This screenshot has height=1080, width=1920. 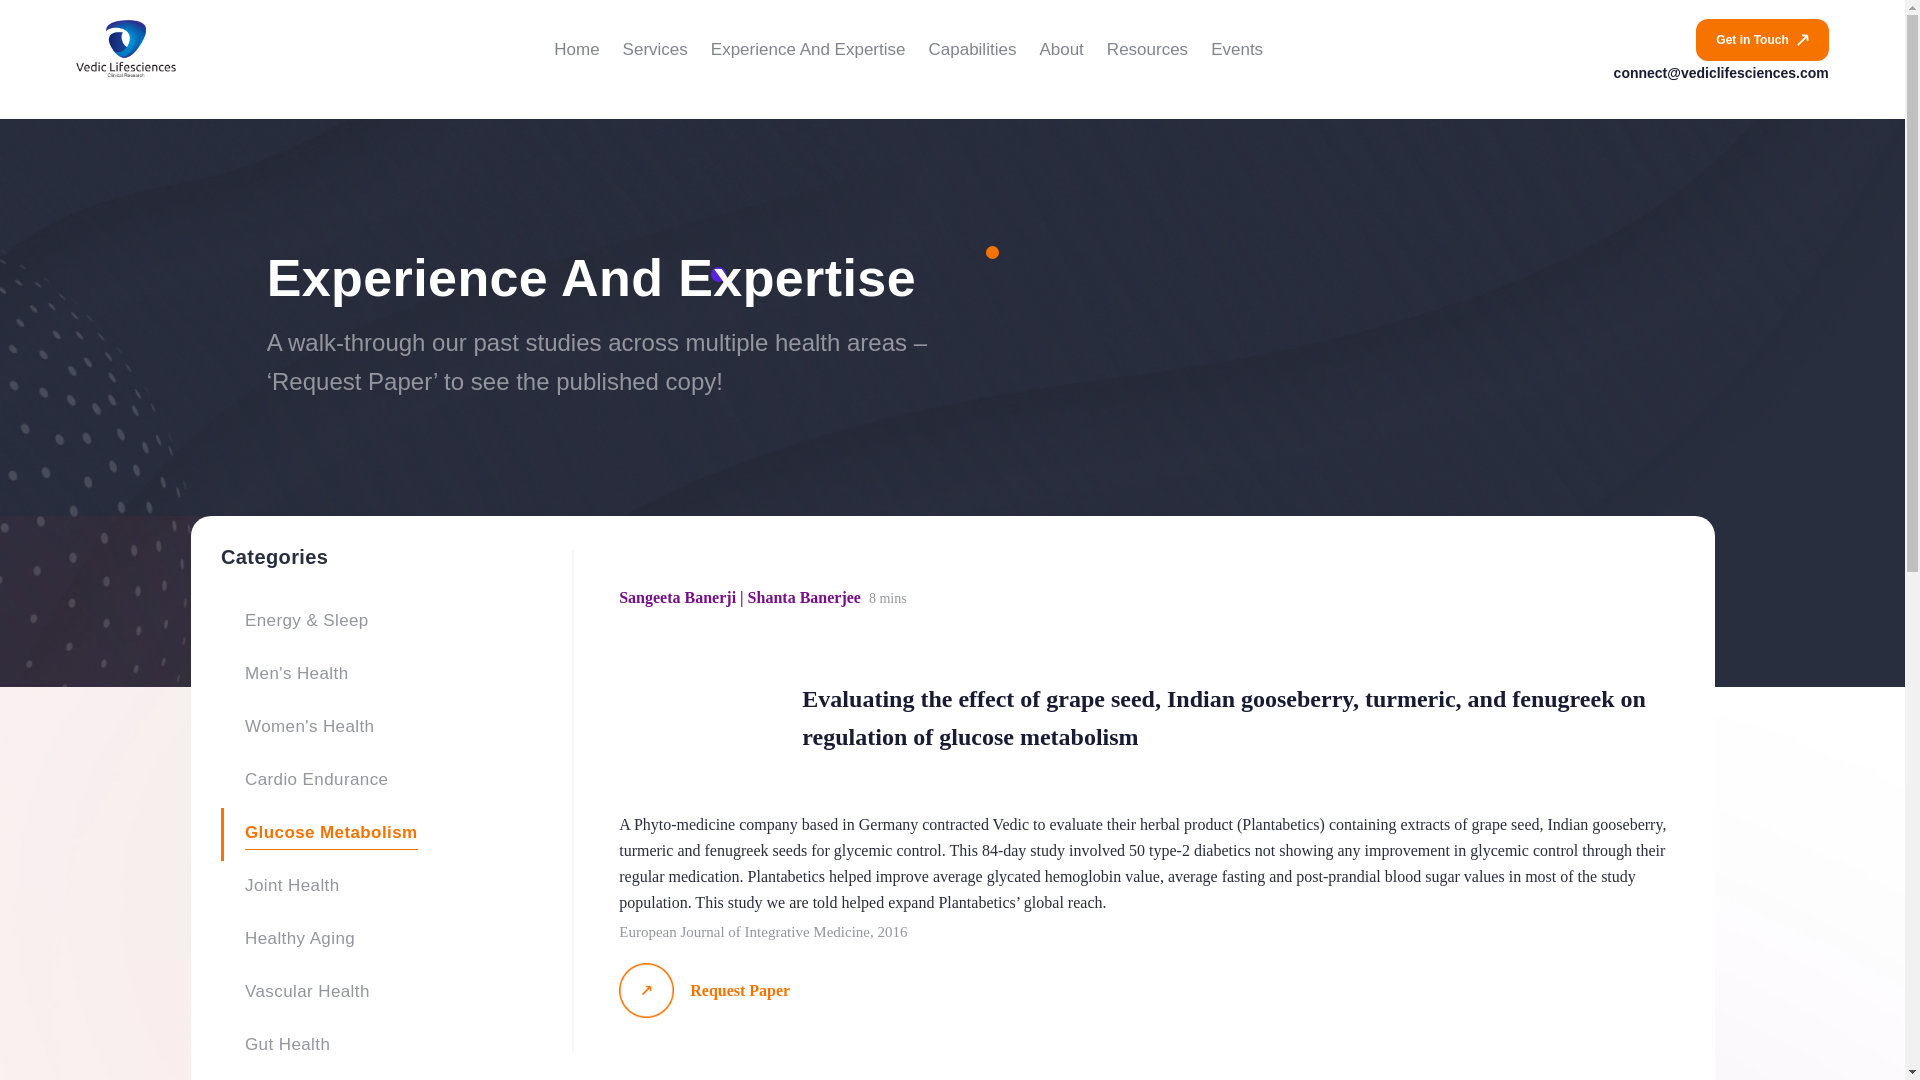 What do you see at coordinates (316, 781) in the screenshot?
I see `Cardio Endurance` at bounding box center [316, 781].